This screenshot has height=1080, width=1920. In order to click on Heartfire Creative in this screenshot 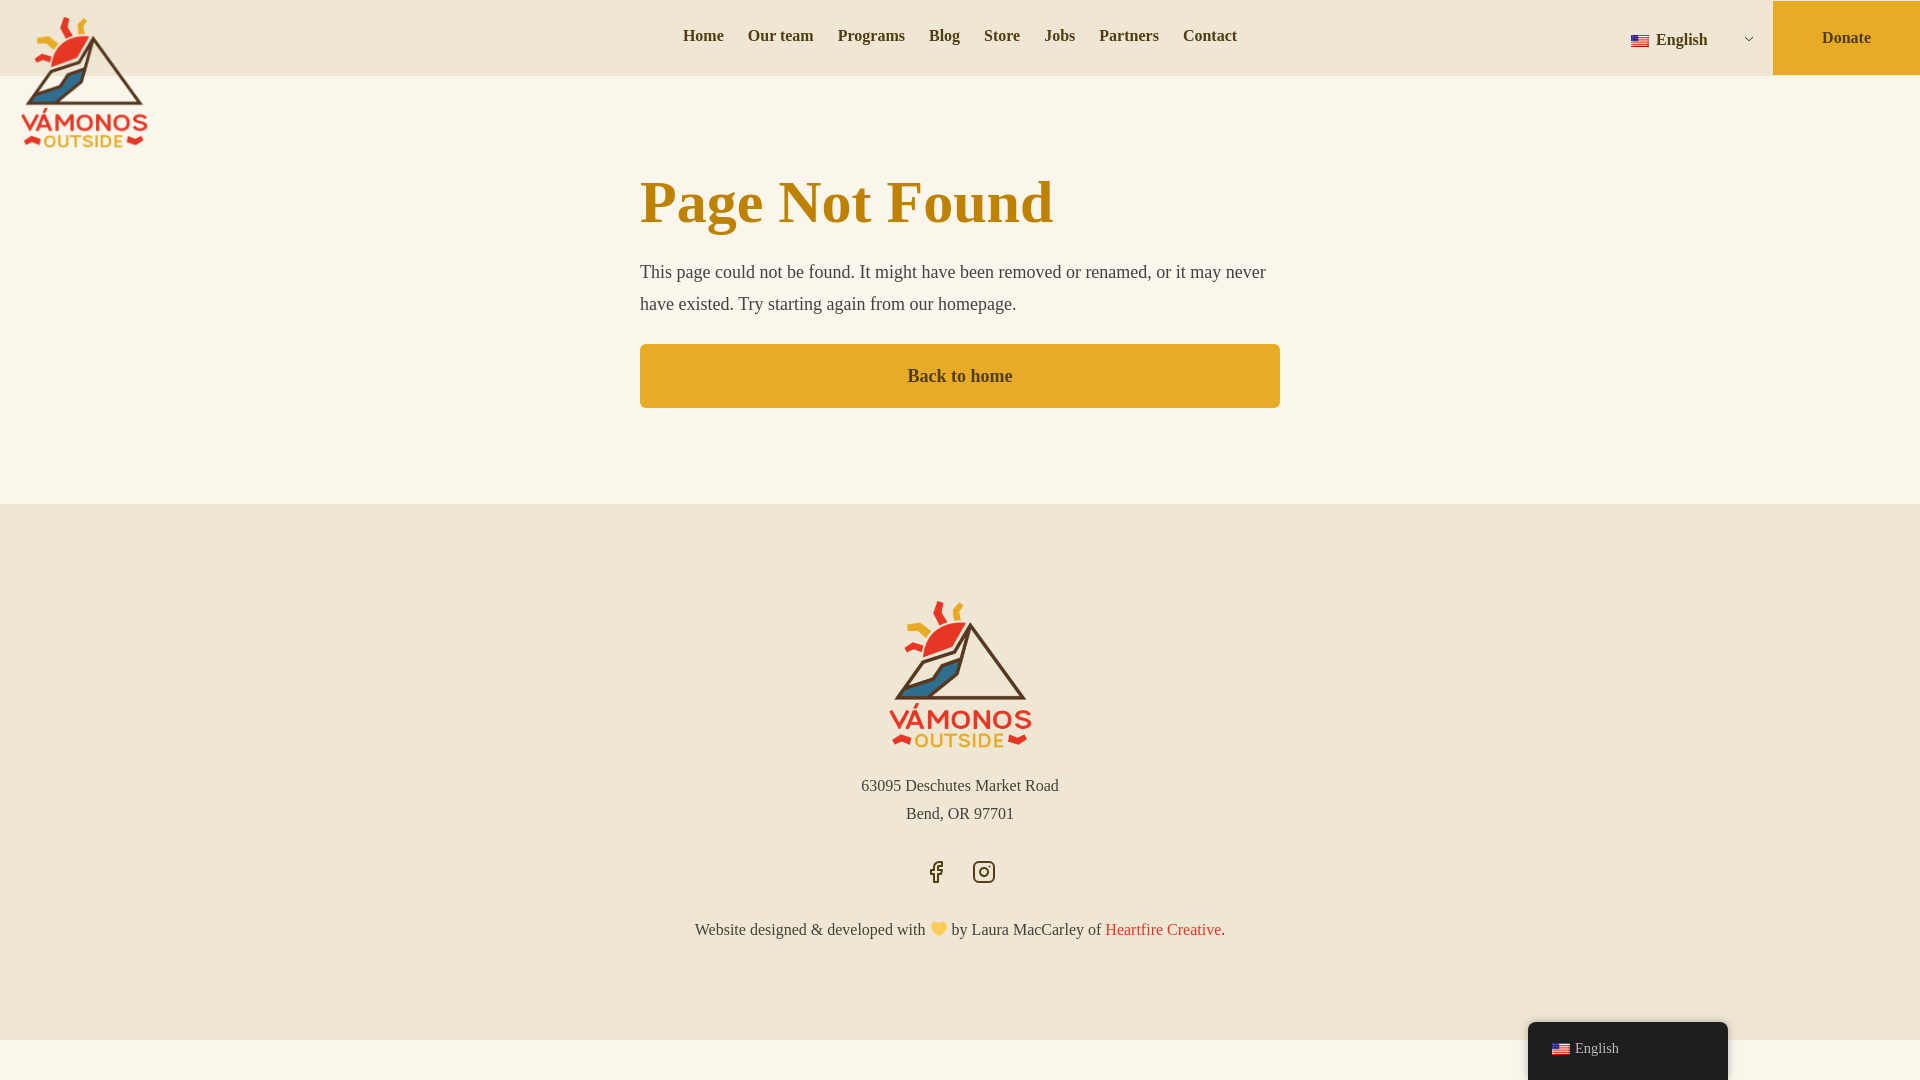, I will do `click(1163, 930)`.